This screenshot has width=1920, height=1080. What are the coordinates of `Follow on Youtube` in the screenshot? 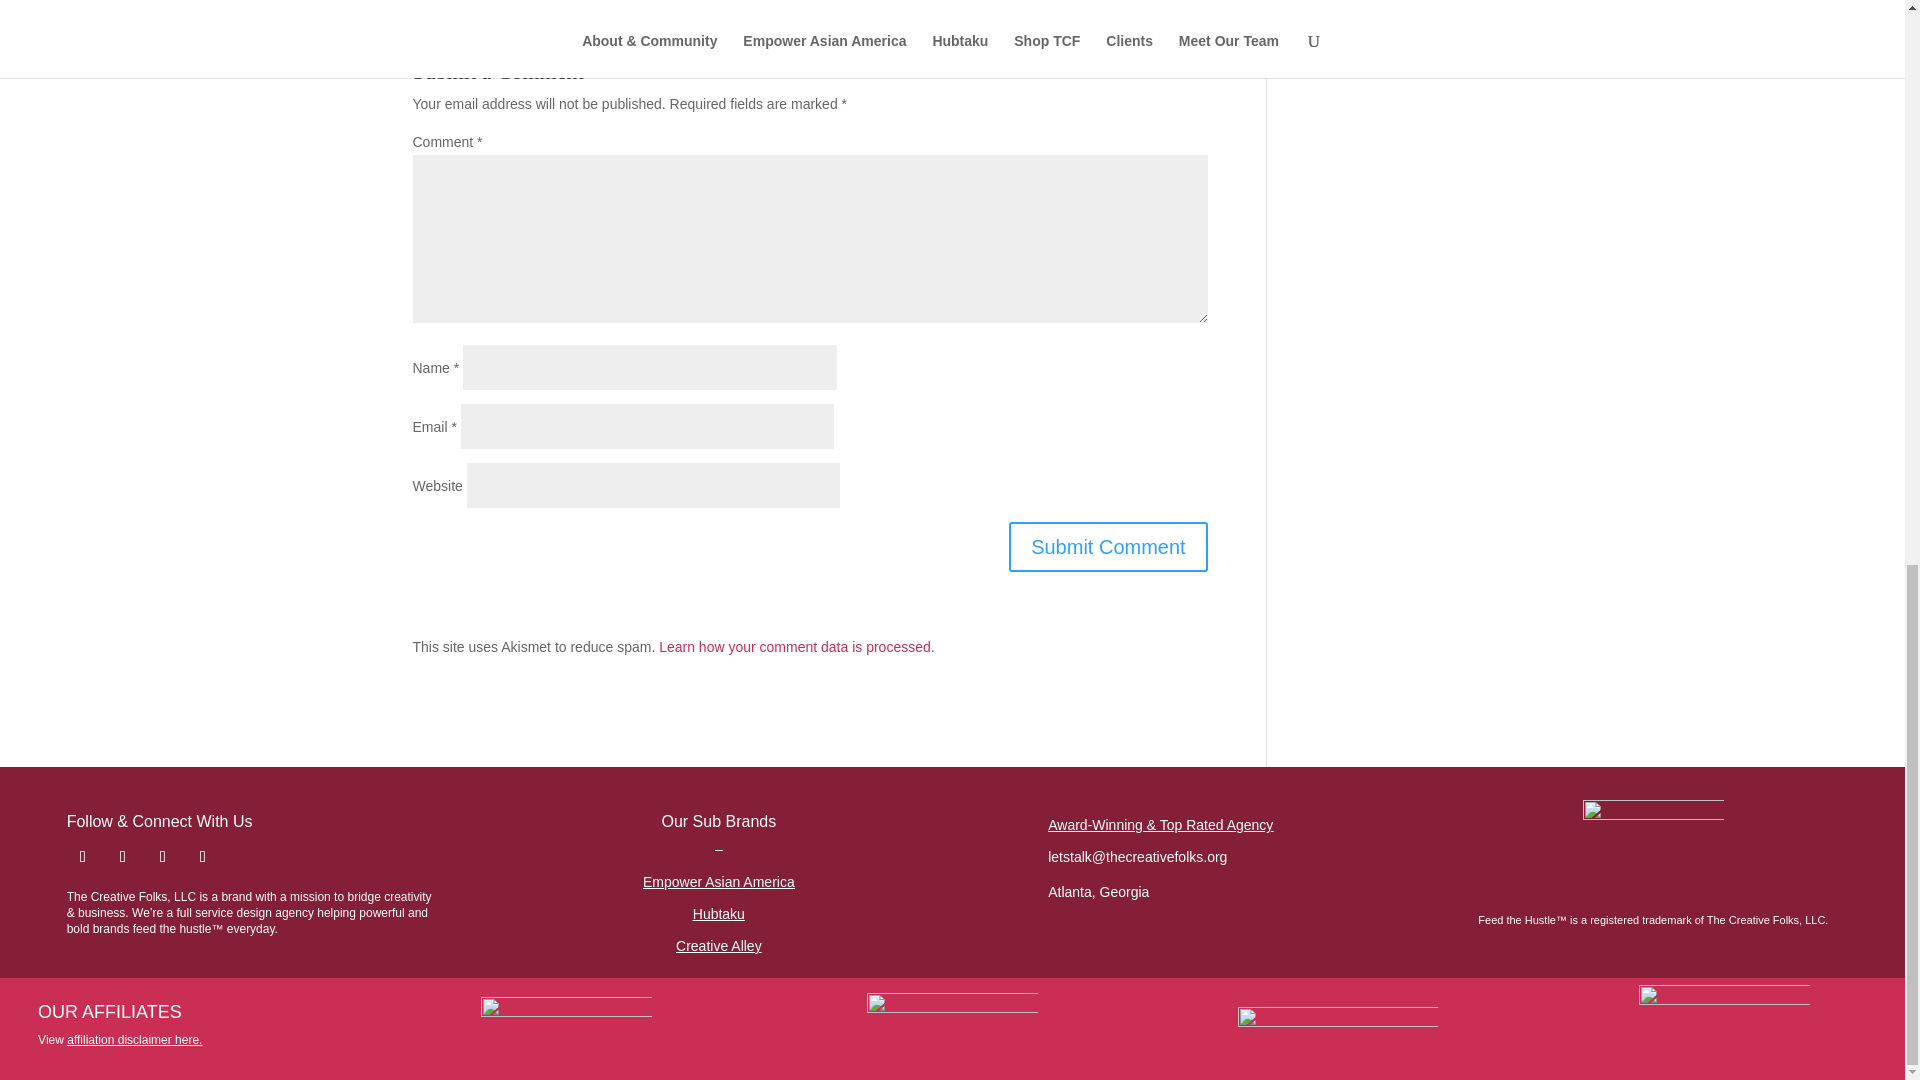 It's located at (202, 856).